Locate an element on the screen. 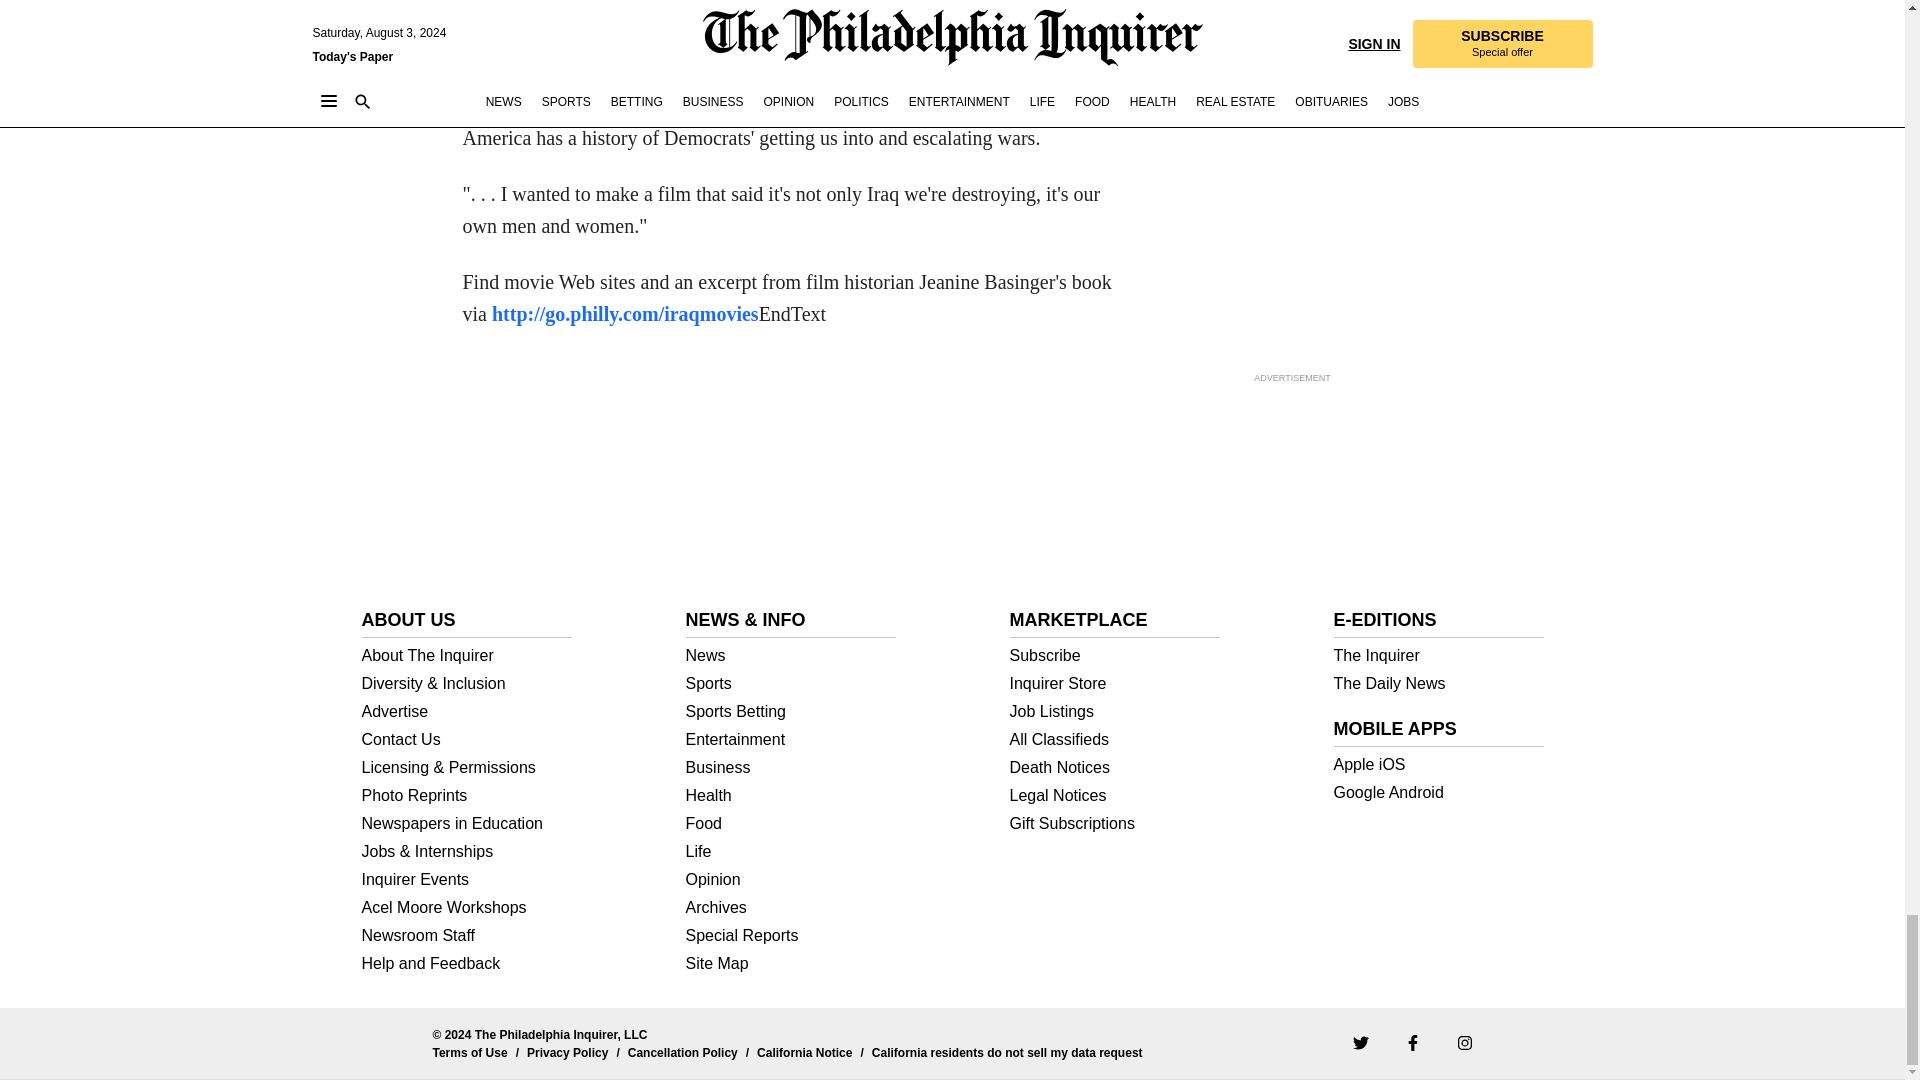  Advertise is located at coordinates (467, 712).